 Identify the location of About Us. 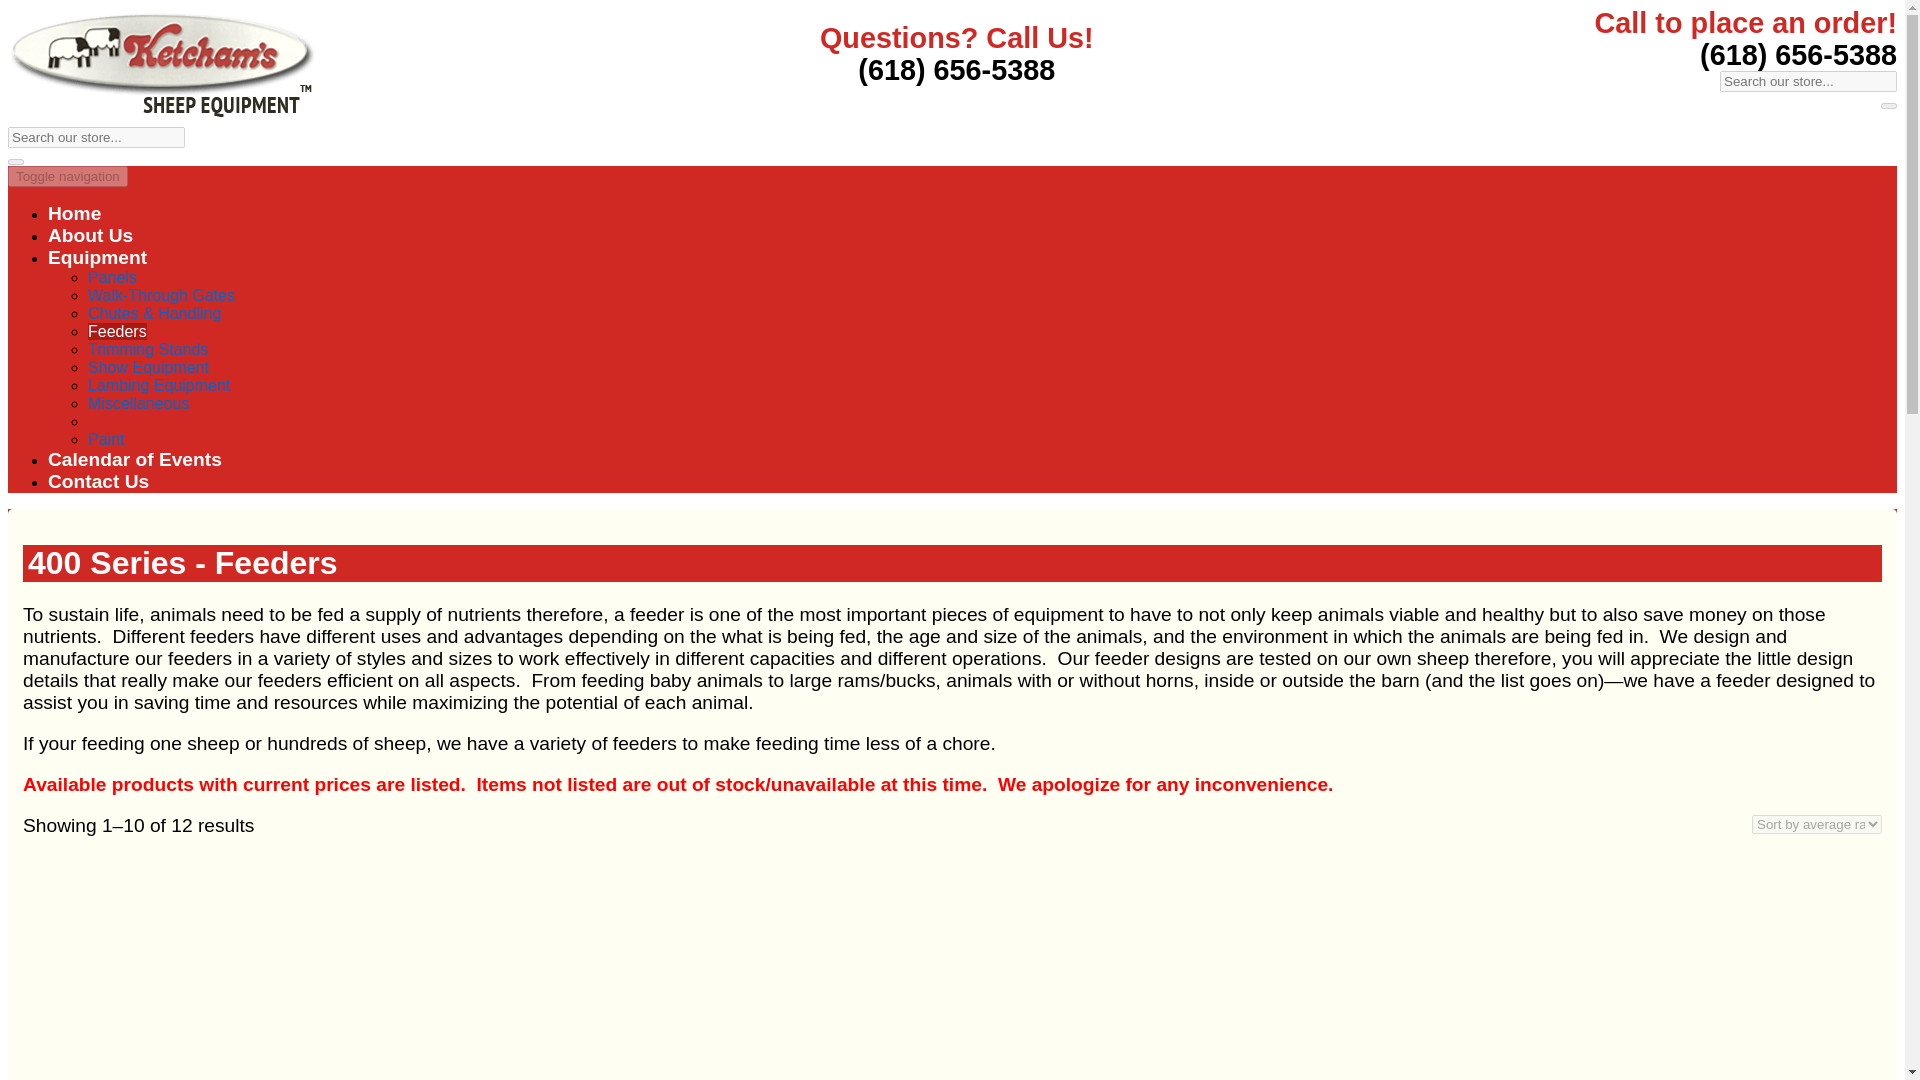
(90, 235).